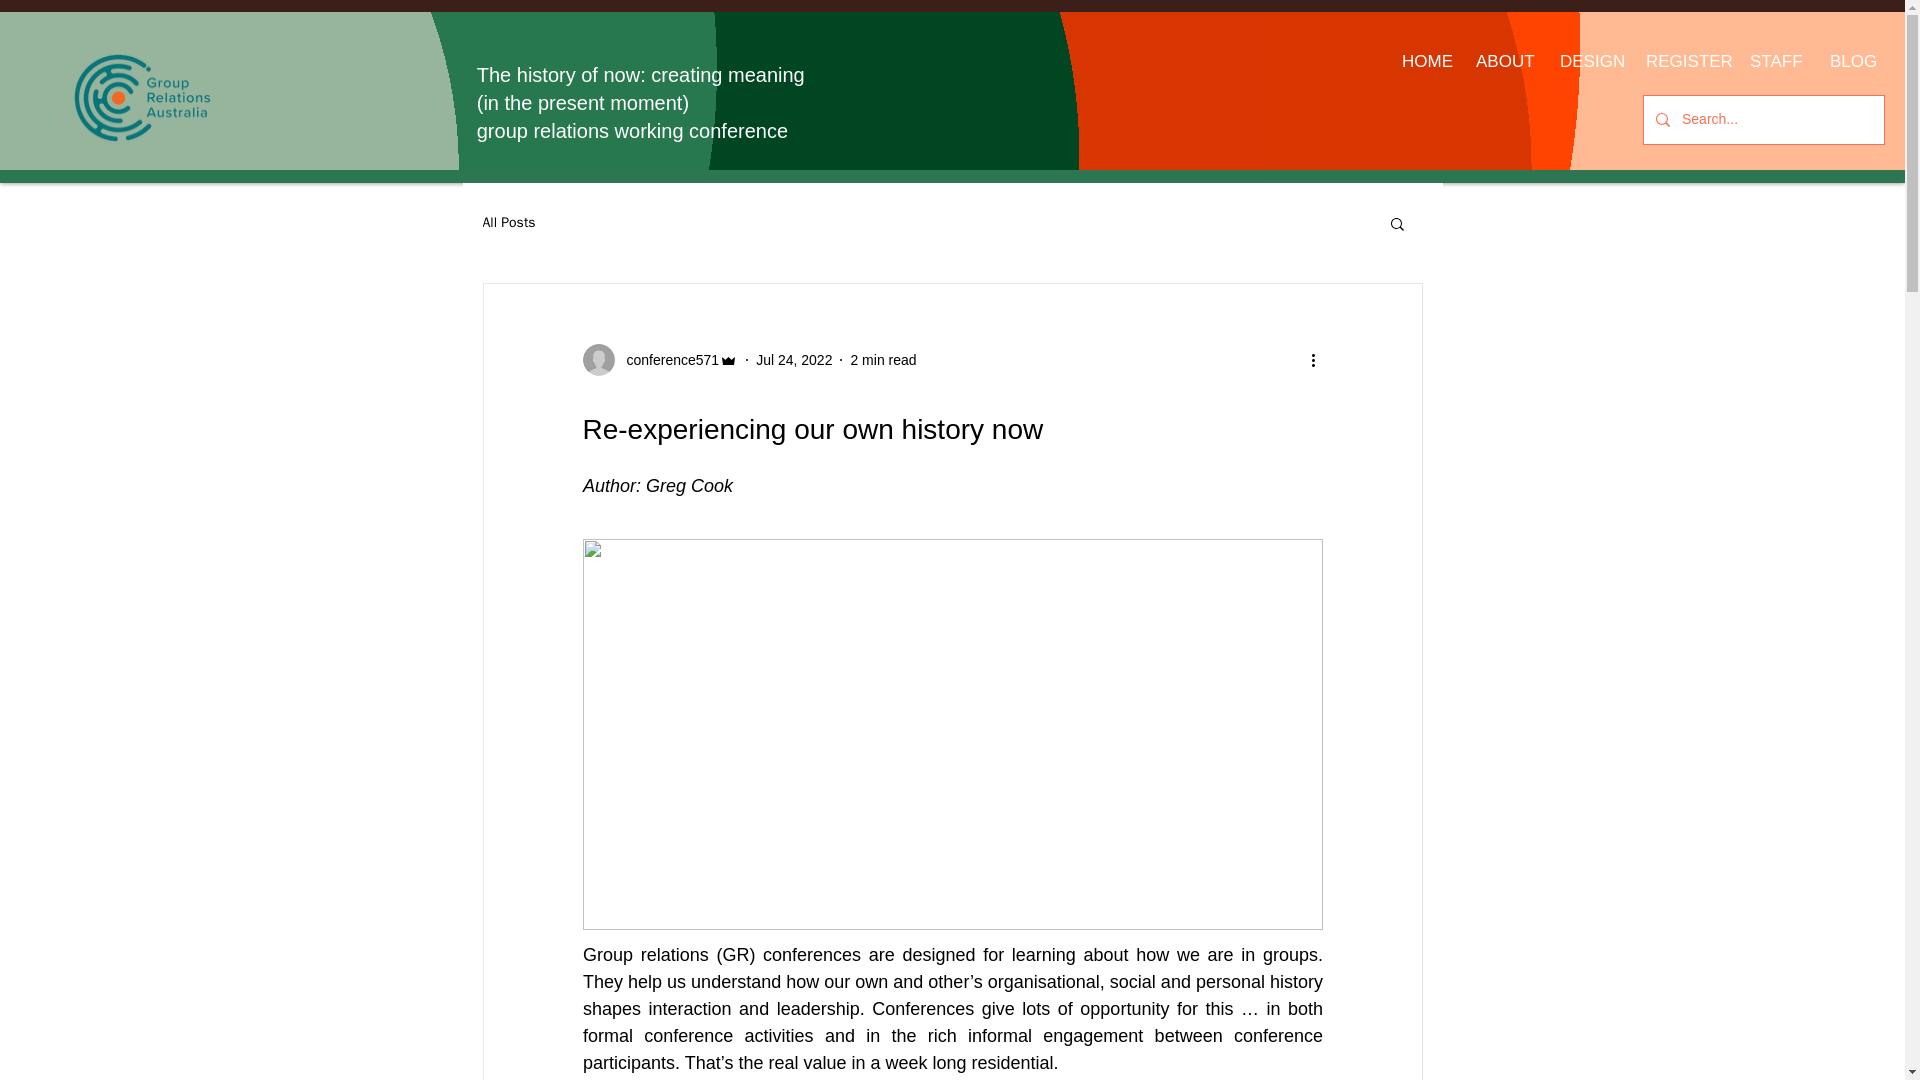  Describe the element at coordinates (142, 97) in the screenshot. I see `GRA Logo.png` at that location.